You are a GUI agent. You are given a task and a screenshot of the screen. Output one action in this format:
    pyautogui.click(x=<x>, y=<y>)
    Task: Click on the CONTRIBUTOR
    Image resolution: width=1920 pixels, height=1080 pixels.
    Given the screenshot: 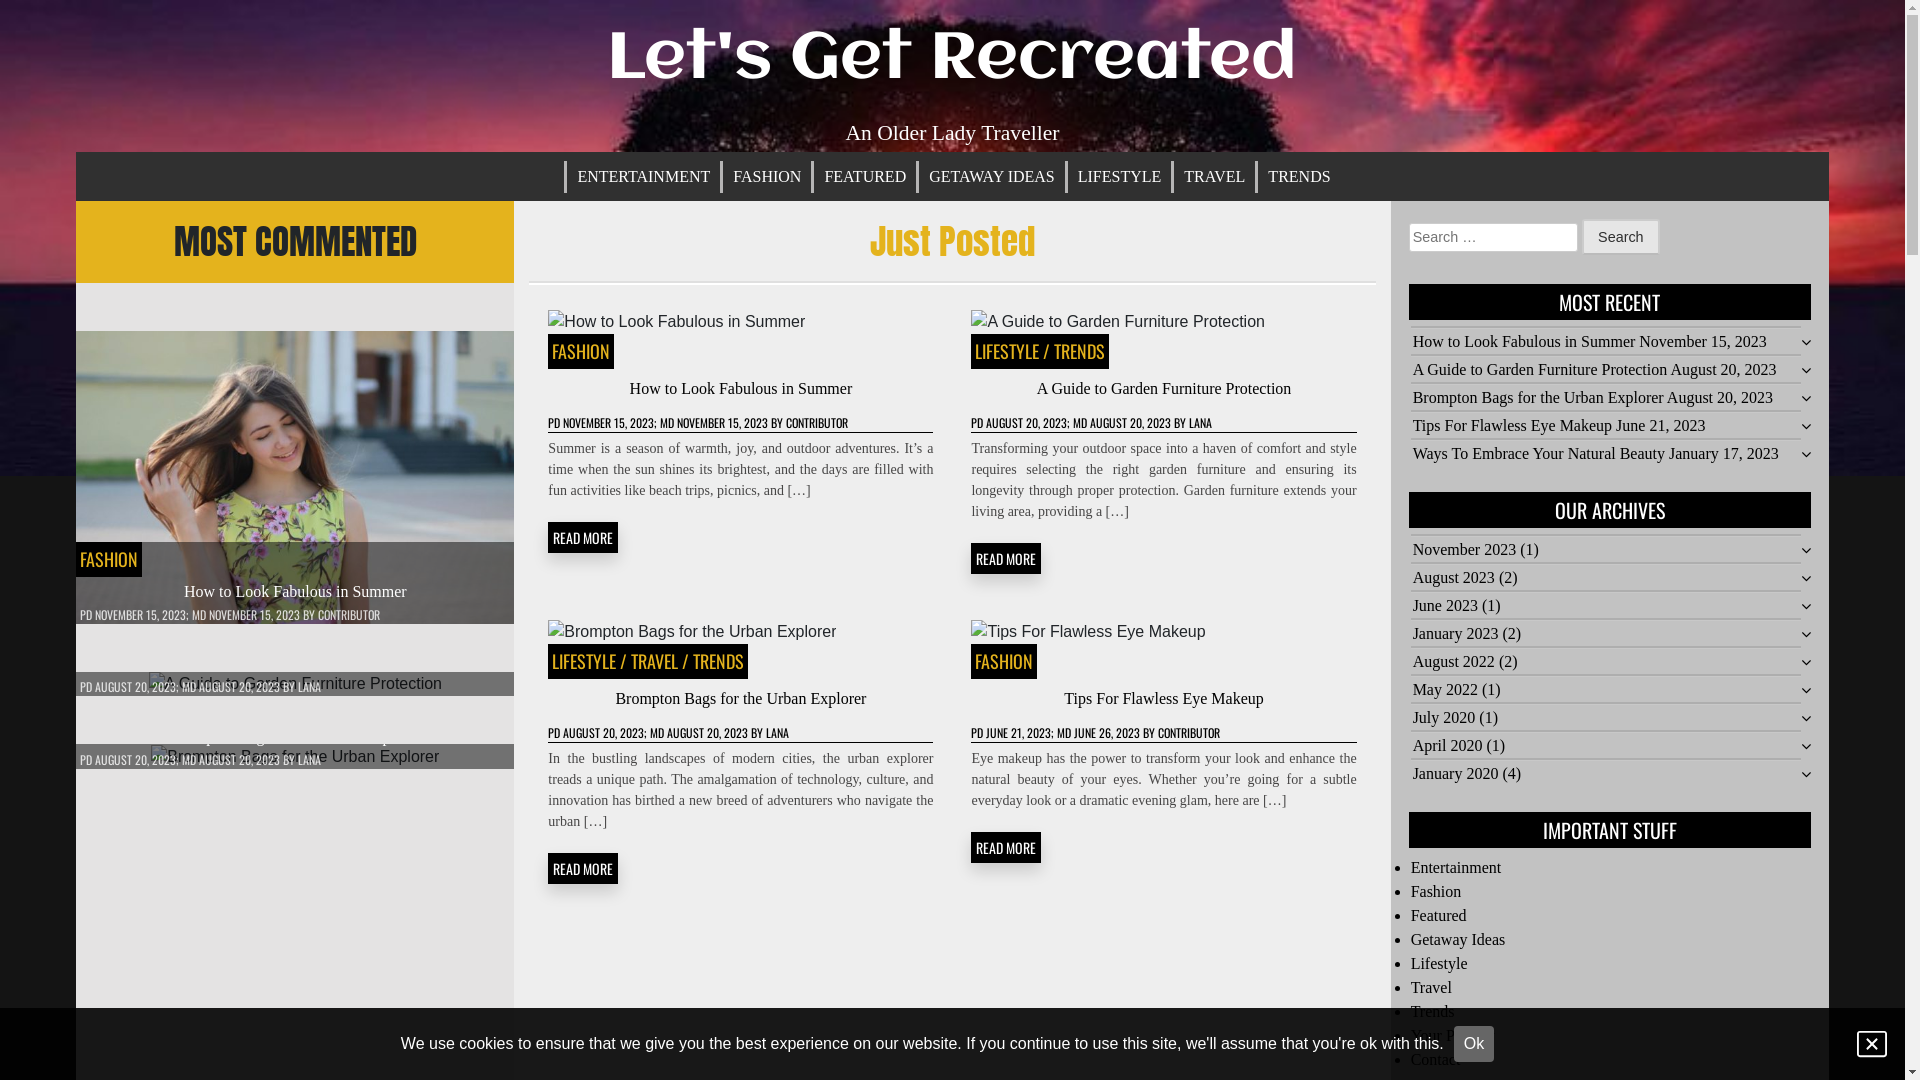 What is the action you would take?
    pyautogui.click(x=817, y=422)
    